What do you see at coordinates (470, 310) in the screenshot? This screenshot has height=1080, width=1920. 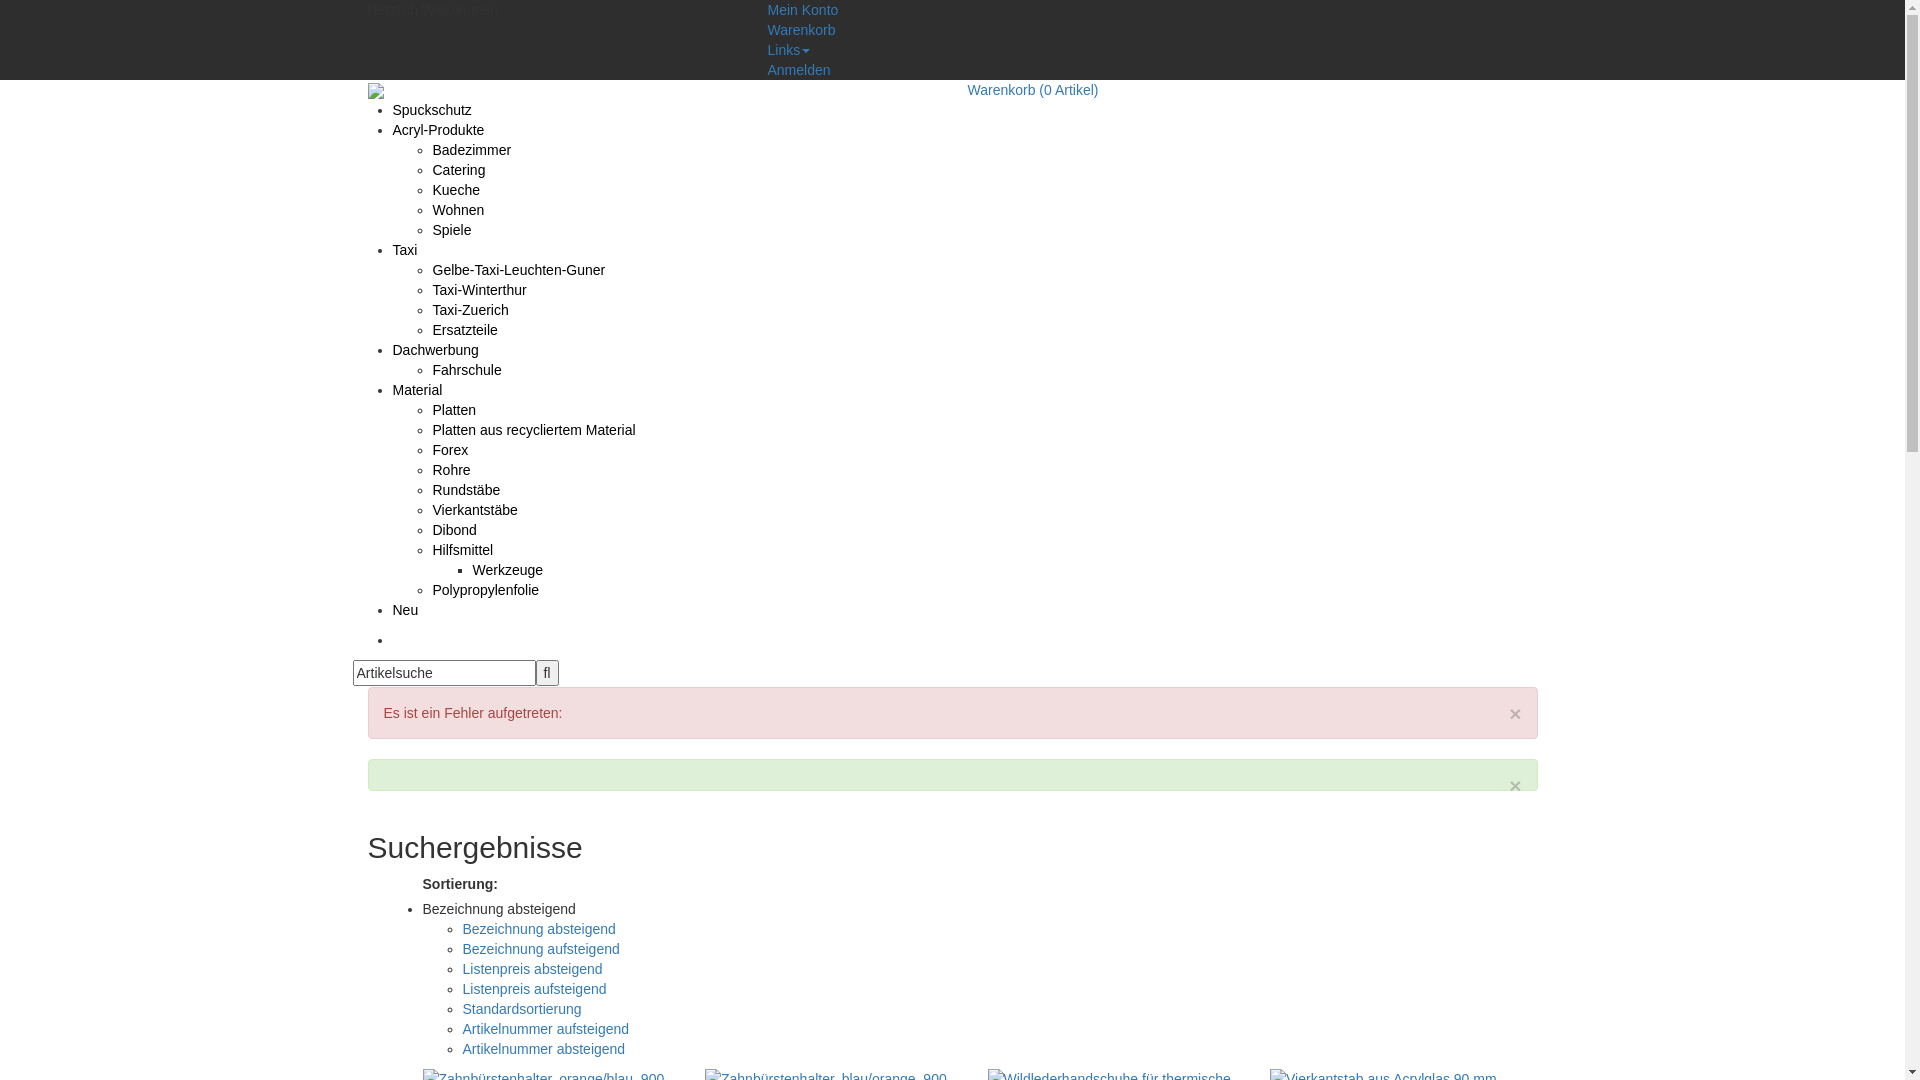 I see `Taxi-Zuerich` at bounding box center [470, 310].